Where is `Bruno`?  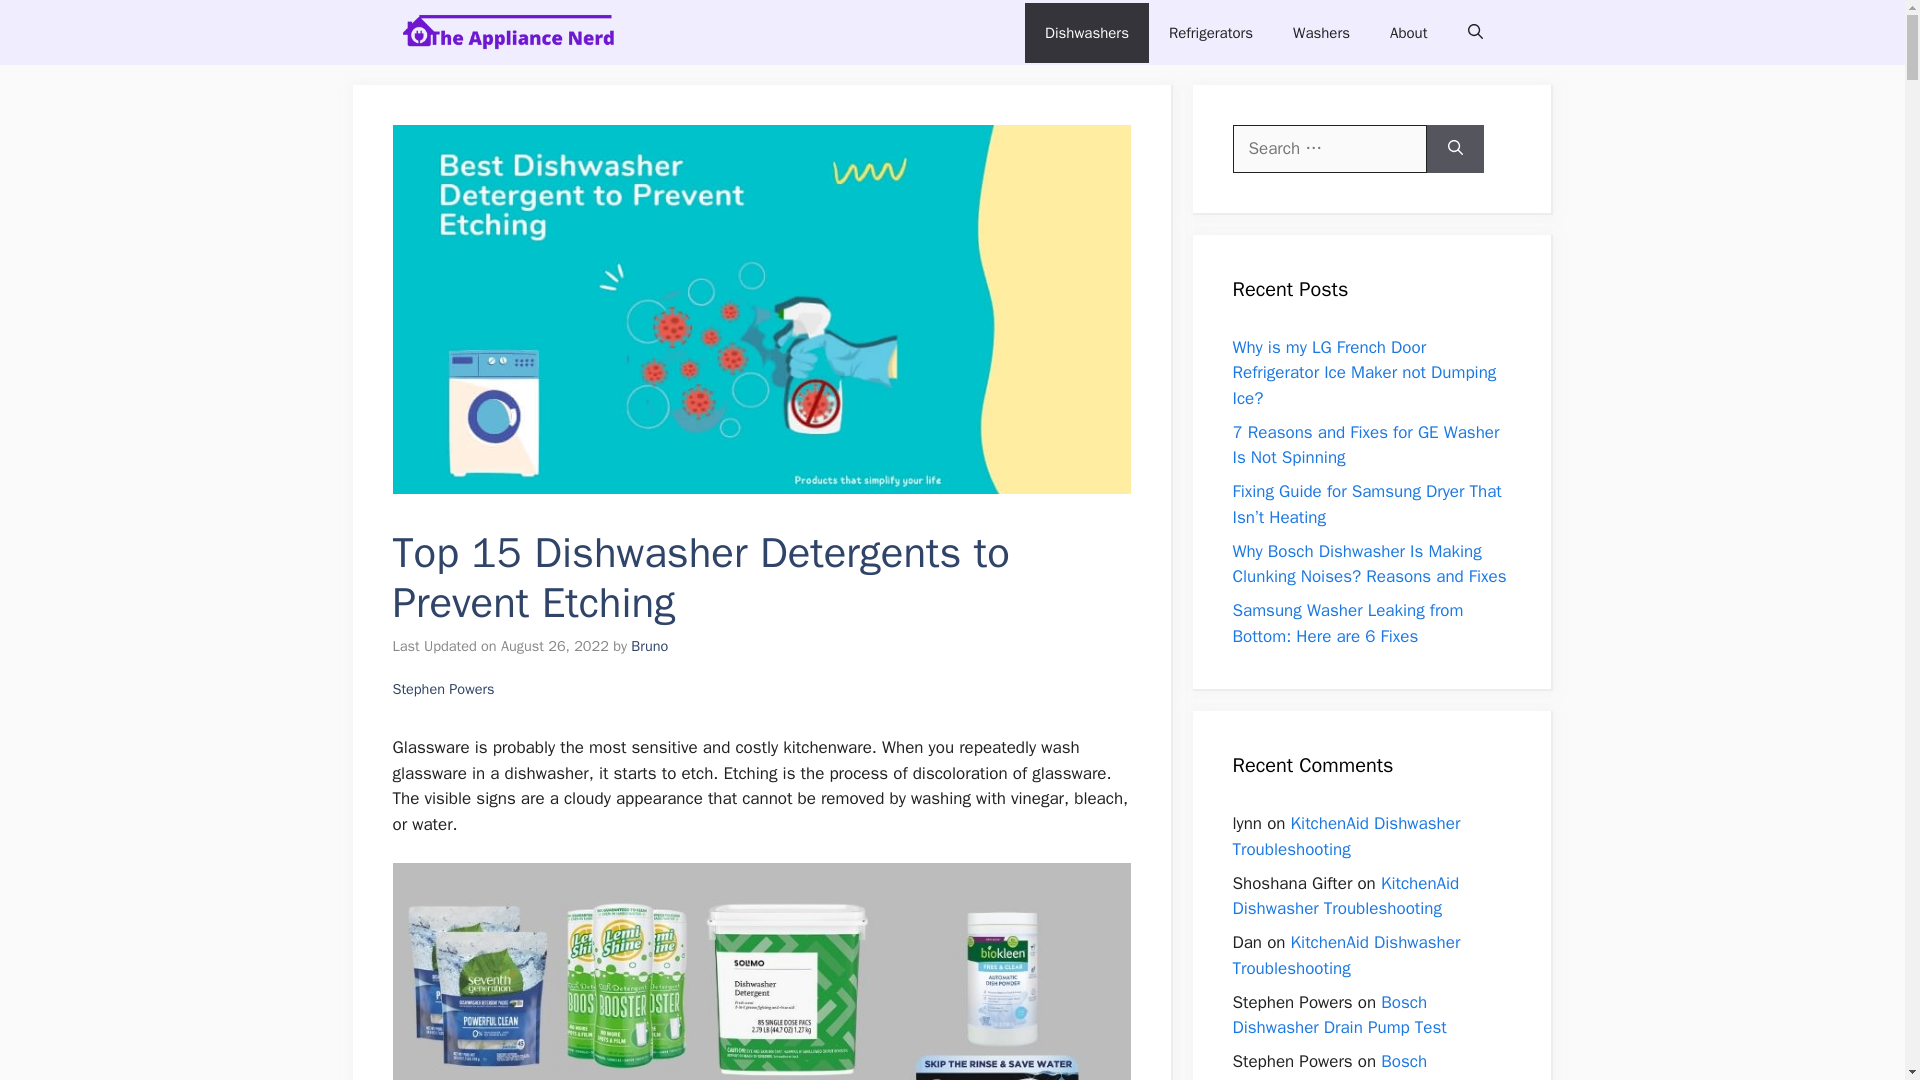
Bruno is located at coordinates (650, 646).